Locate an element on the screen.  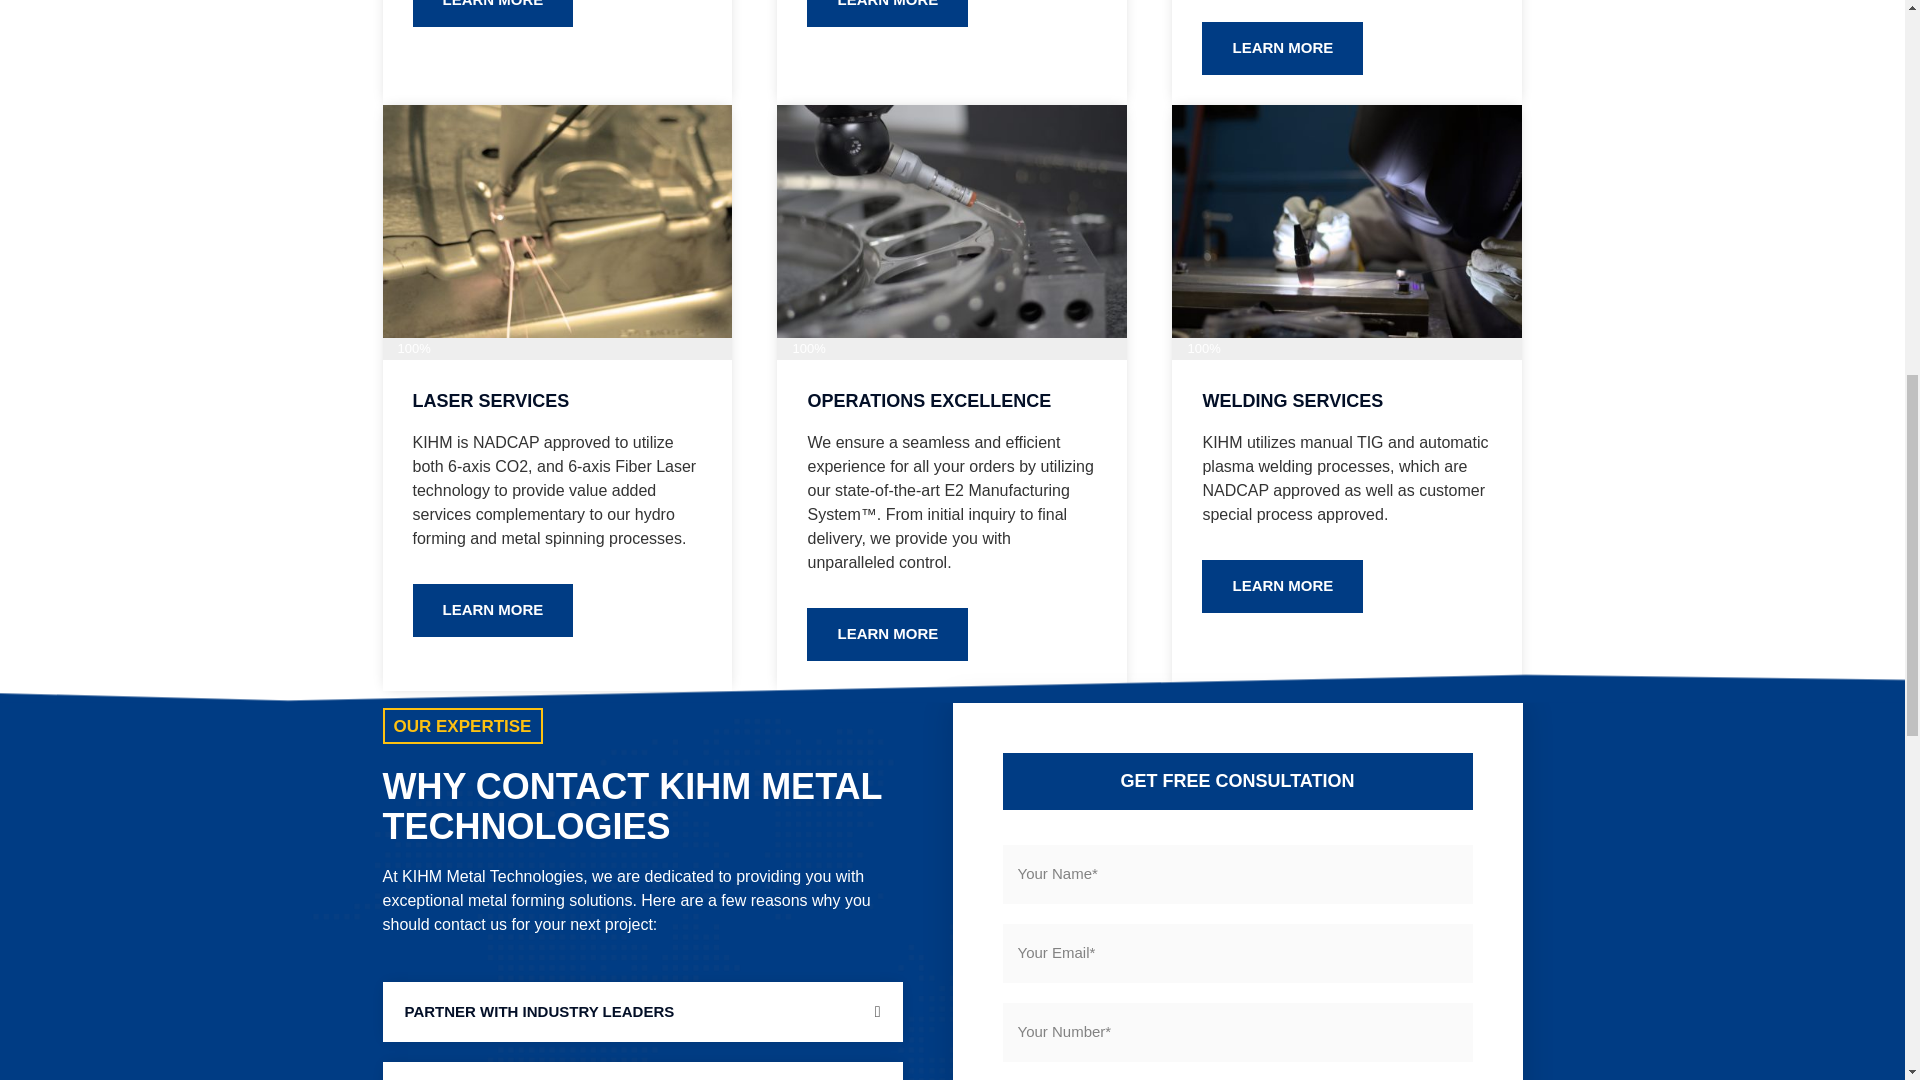
LEARN MORE is located at coordinates (492, 14).